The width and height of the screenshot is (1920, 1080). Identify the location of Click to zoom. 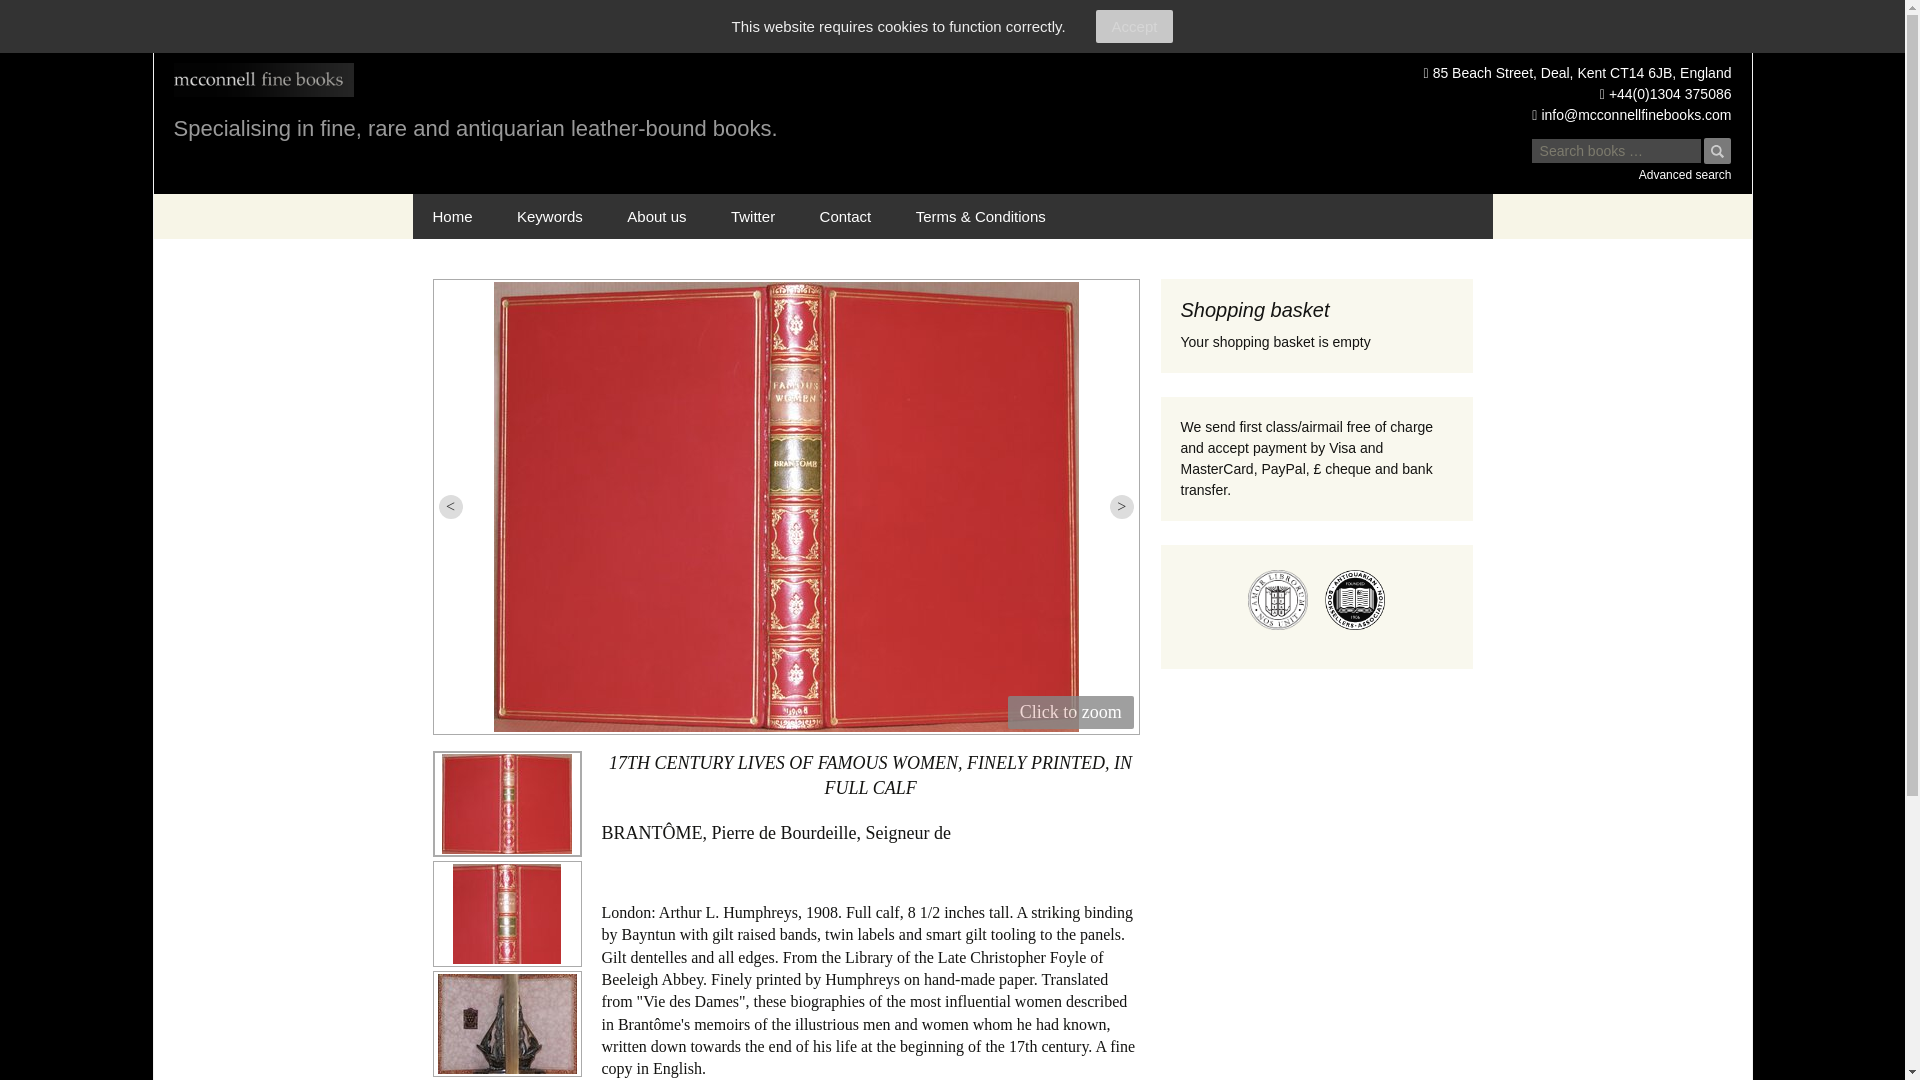
(1071, 712).